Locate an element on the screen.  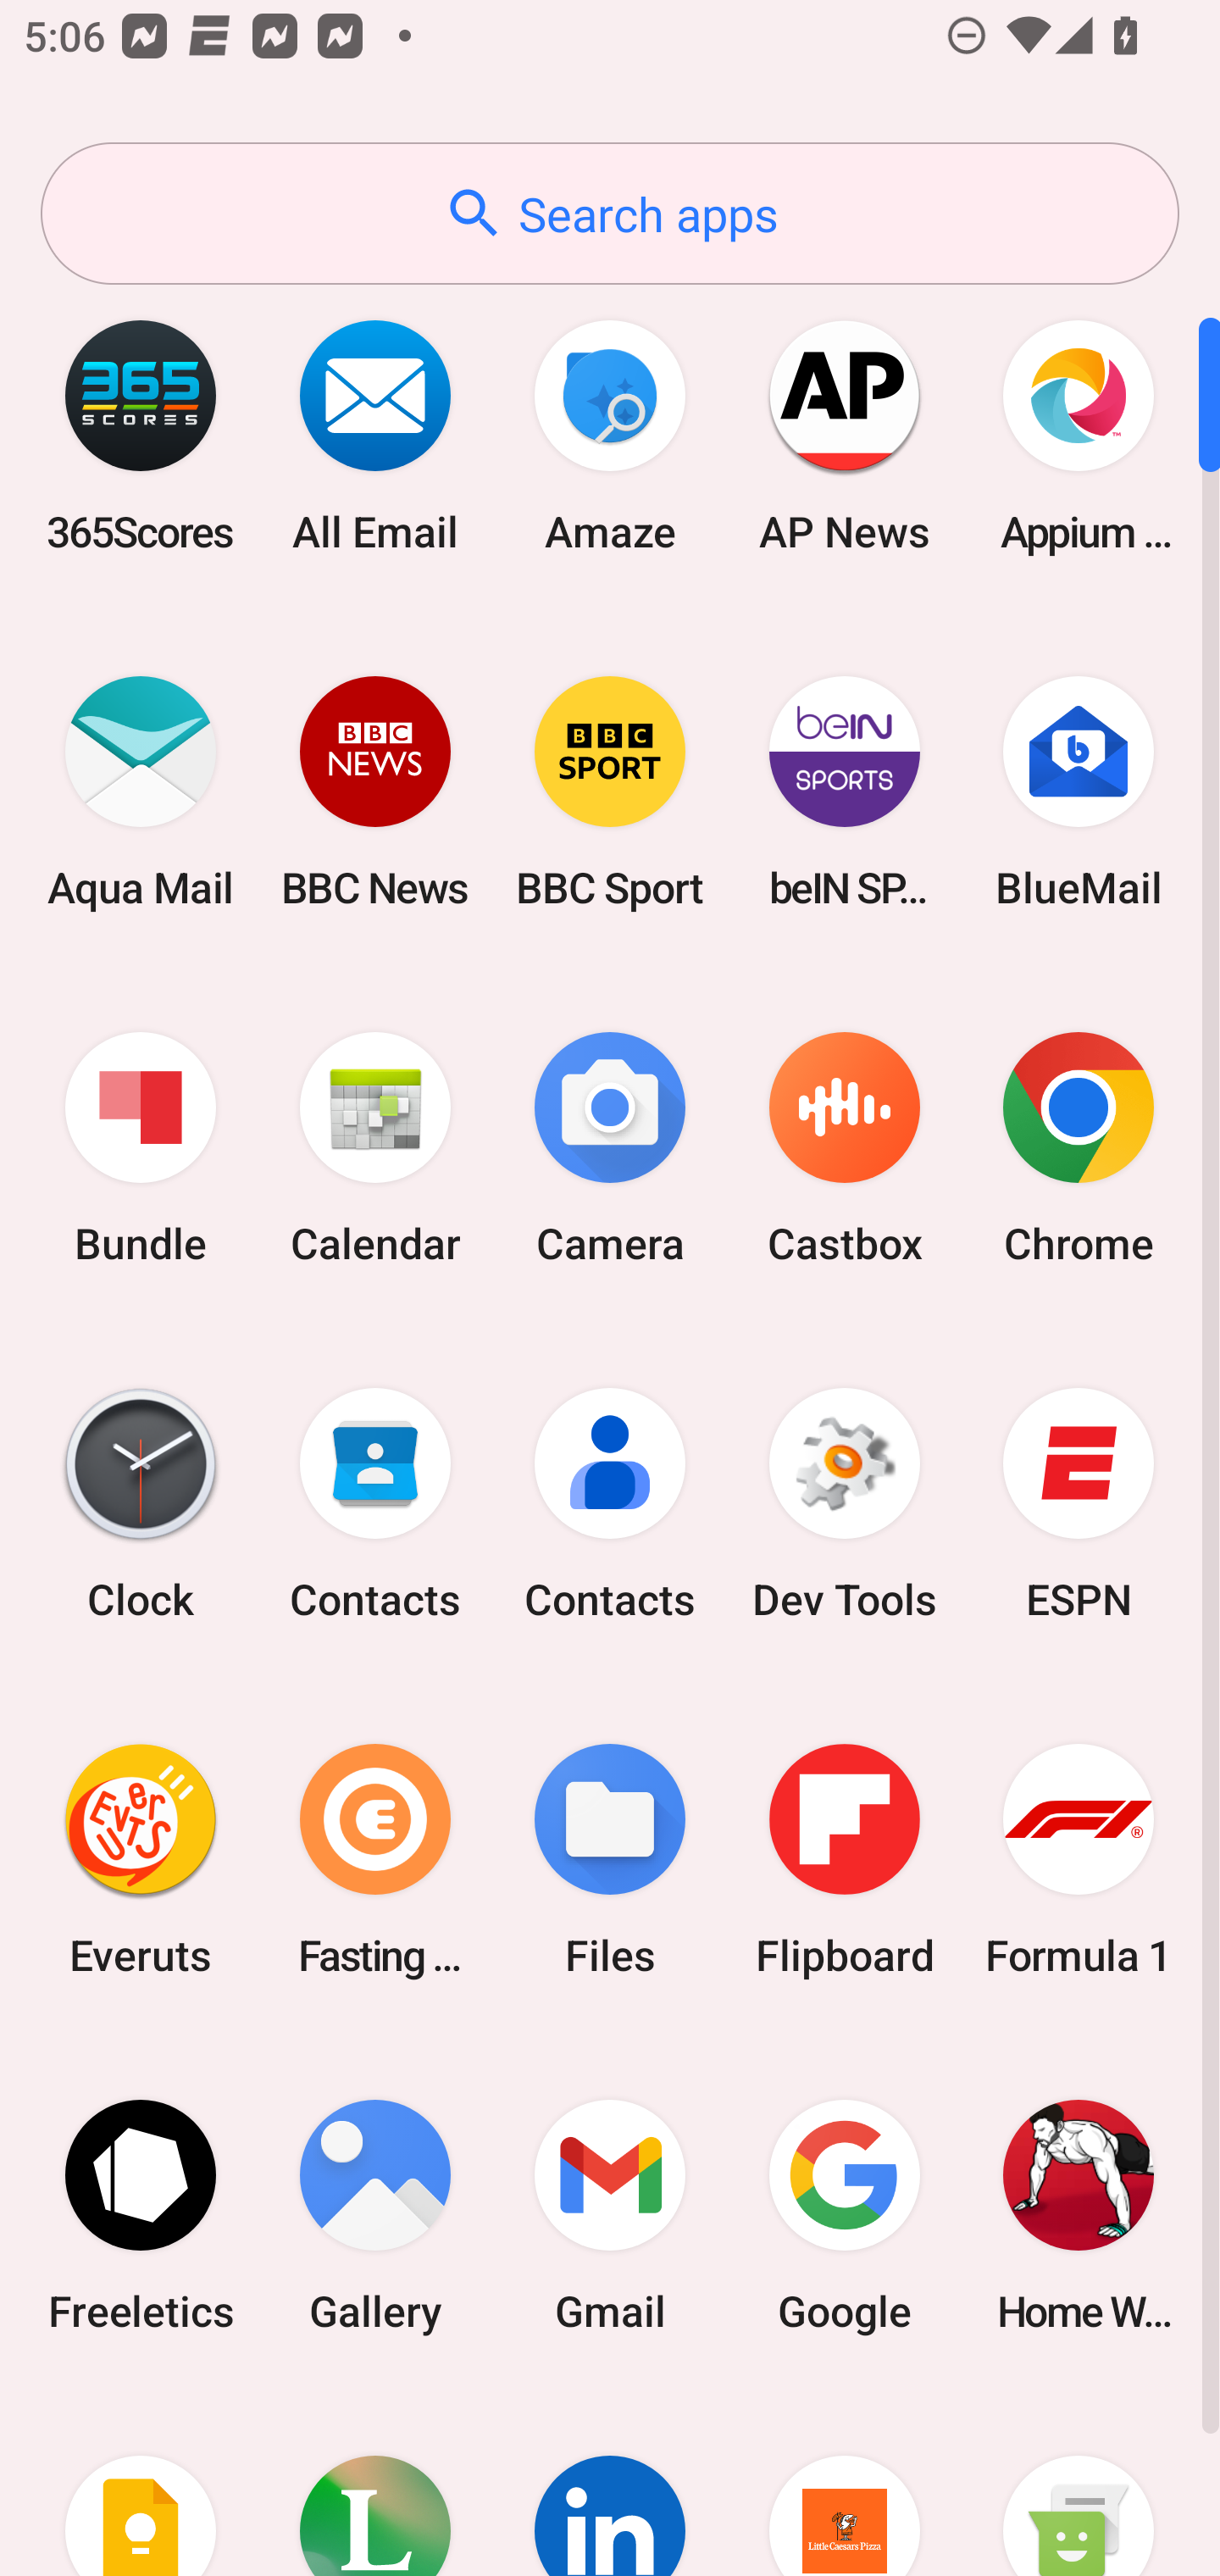
Amaze is located at coordinates (610, 436).